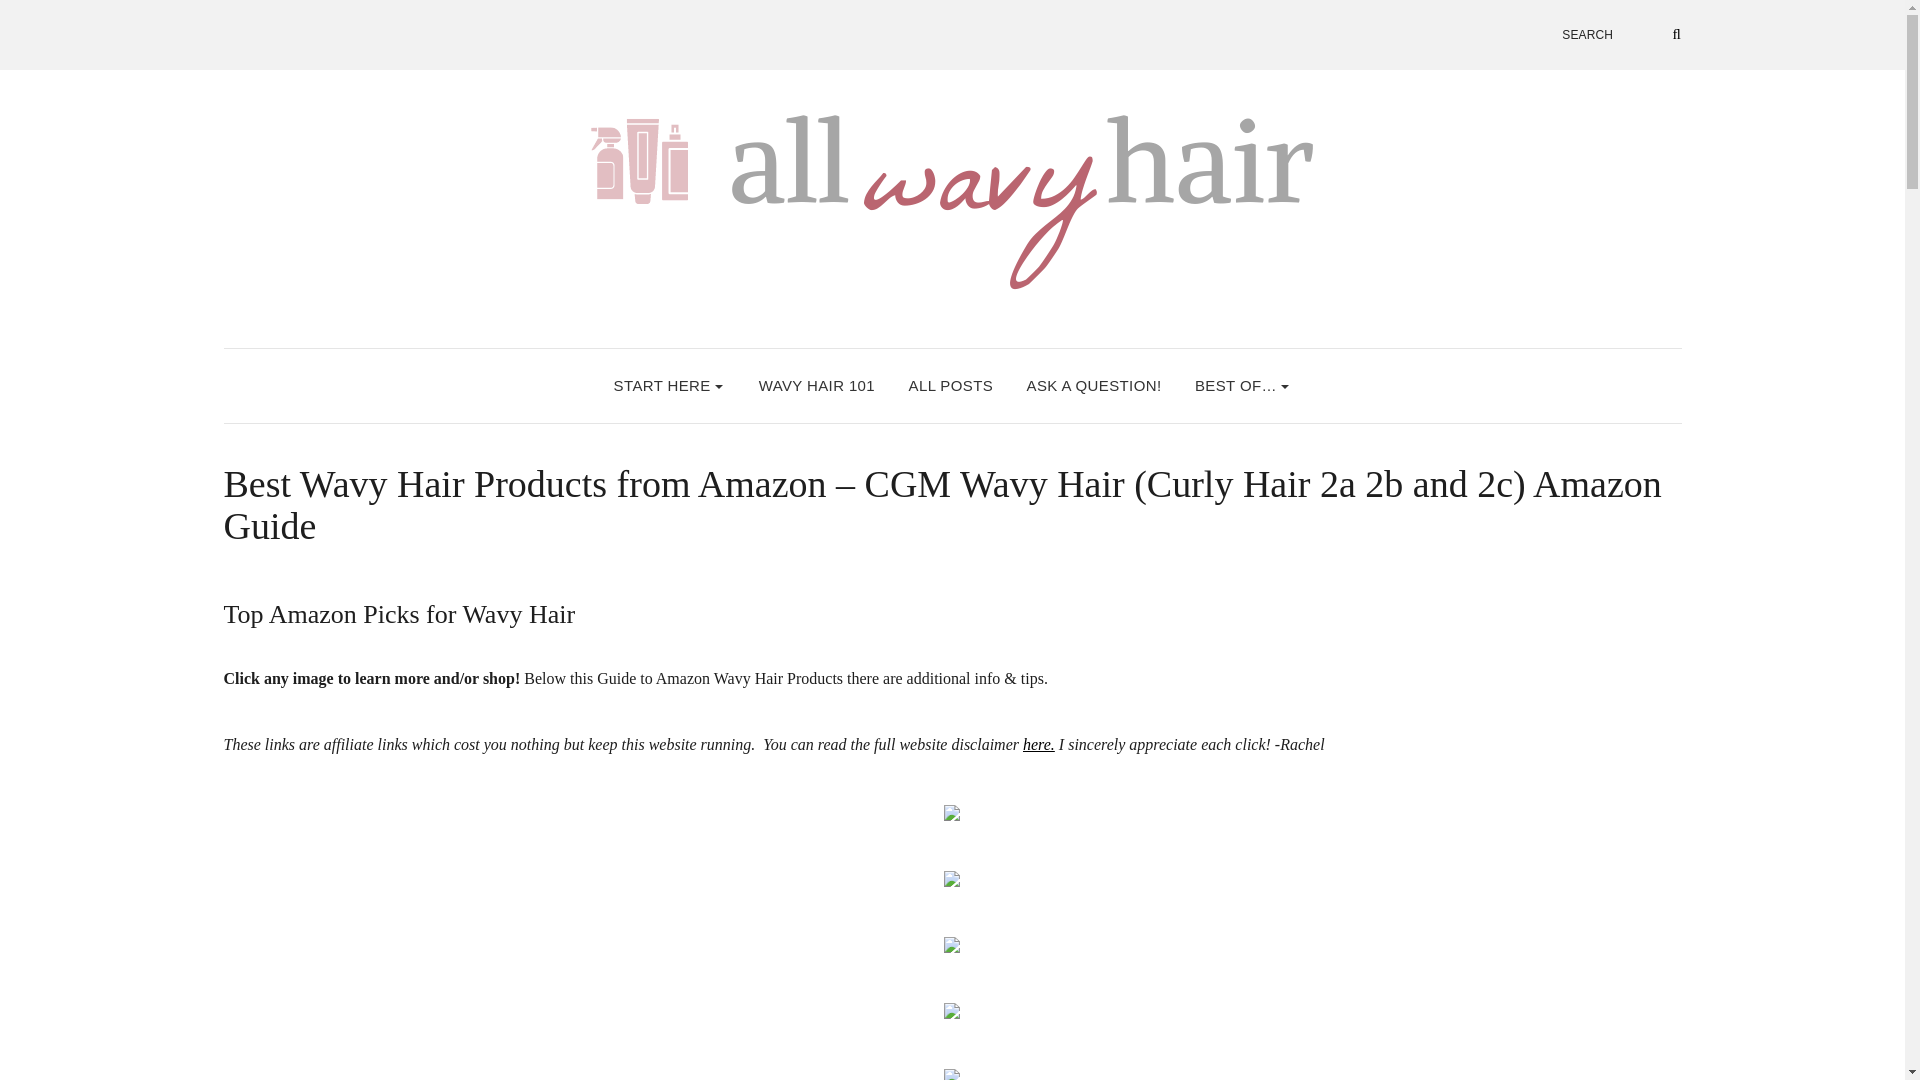 The height and width of the screenshot is (1080, 1920). Describe the element at coordinates (816, 386) in the screenshot. I see `WAVY HAIR 101` at that location.